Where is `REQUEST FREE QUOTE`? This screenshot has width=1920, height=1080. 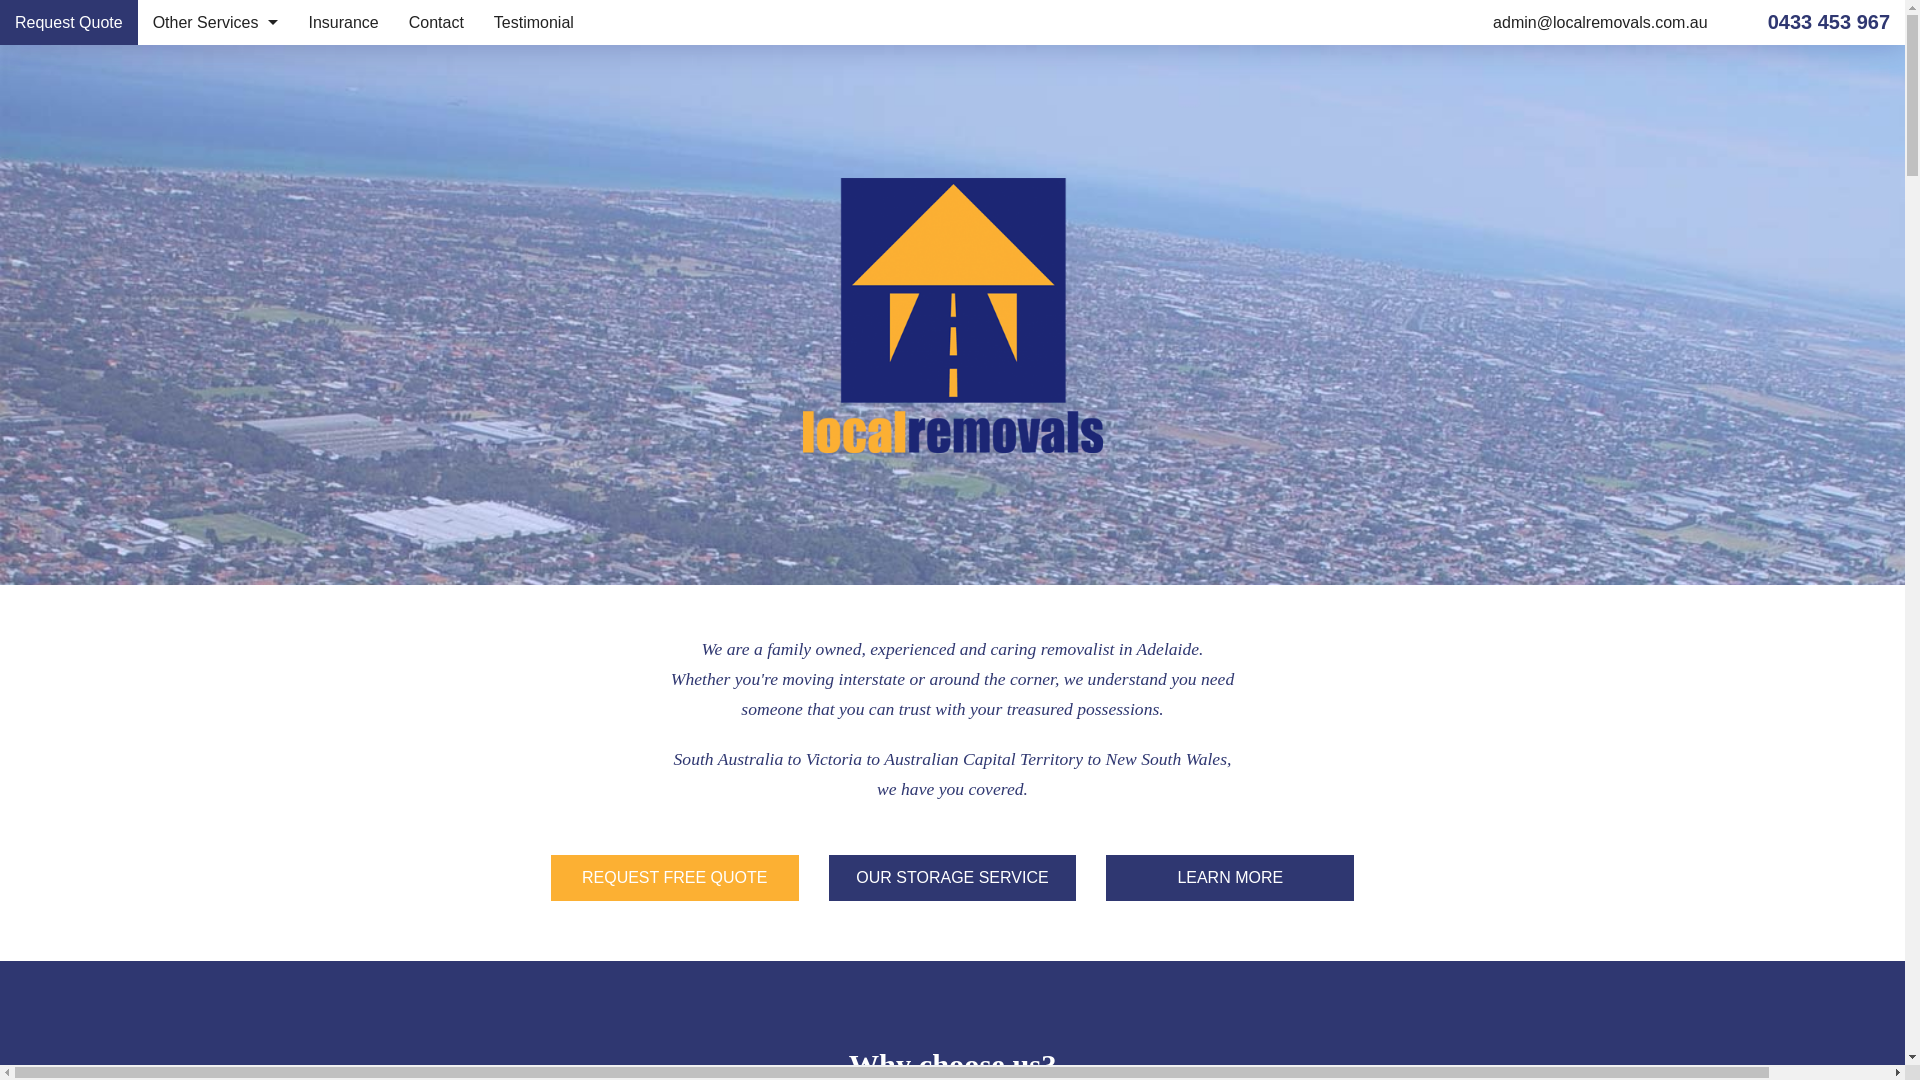 REQUEST FREE QUOTE is located at coordinates (675, 878).